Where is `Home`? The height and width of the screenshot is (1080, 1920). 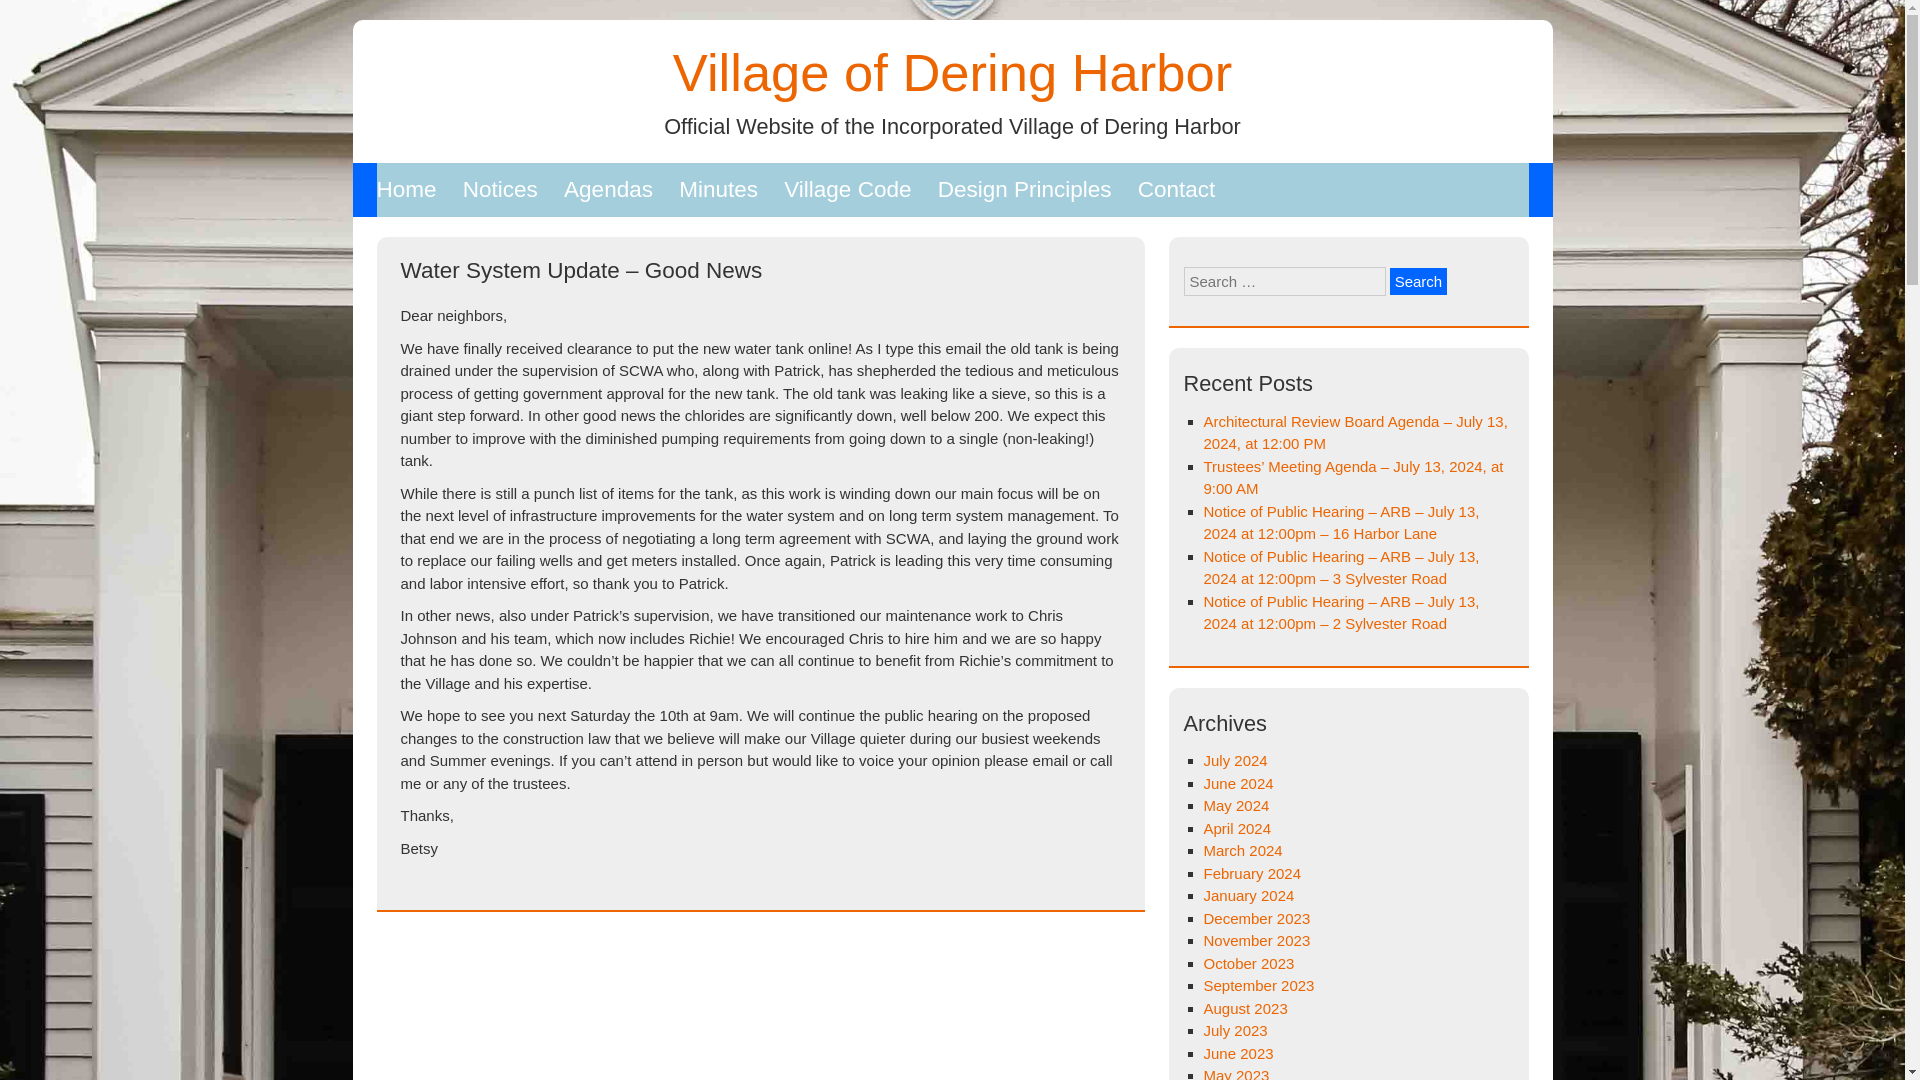 Home is located at coordinates (406, 190).